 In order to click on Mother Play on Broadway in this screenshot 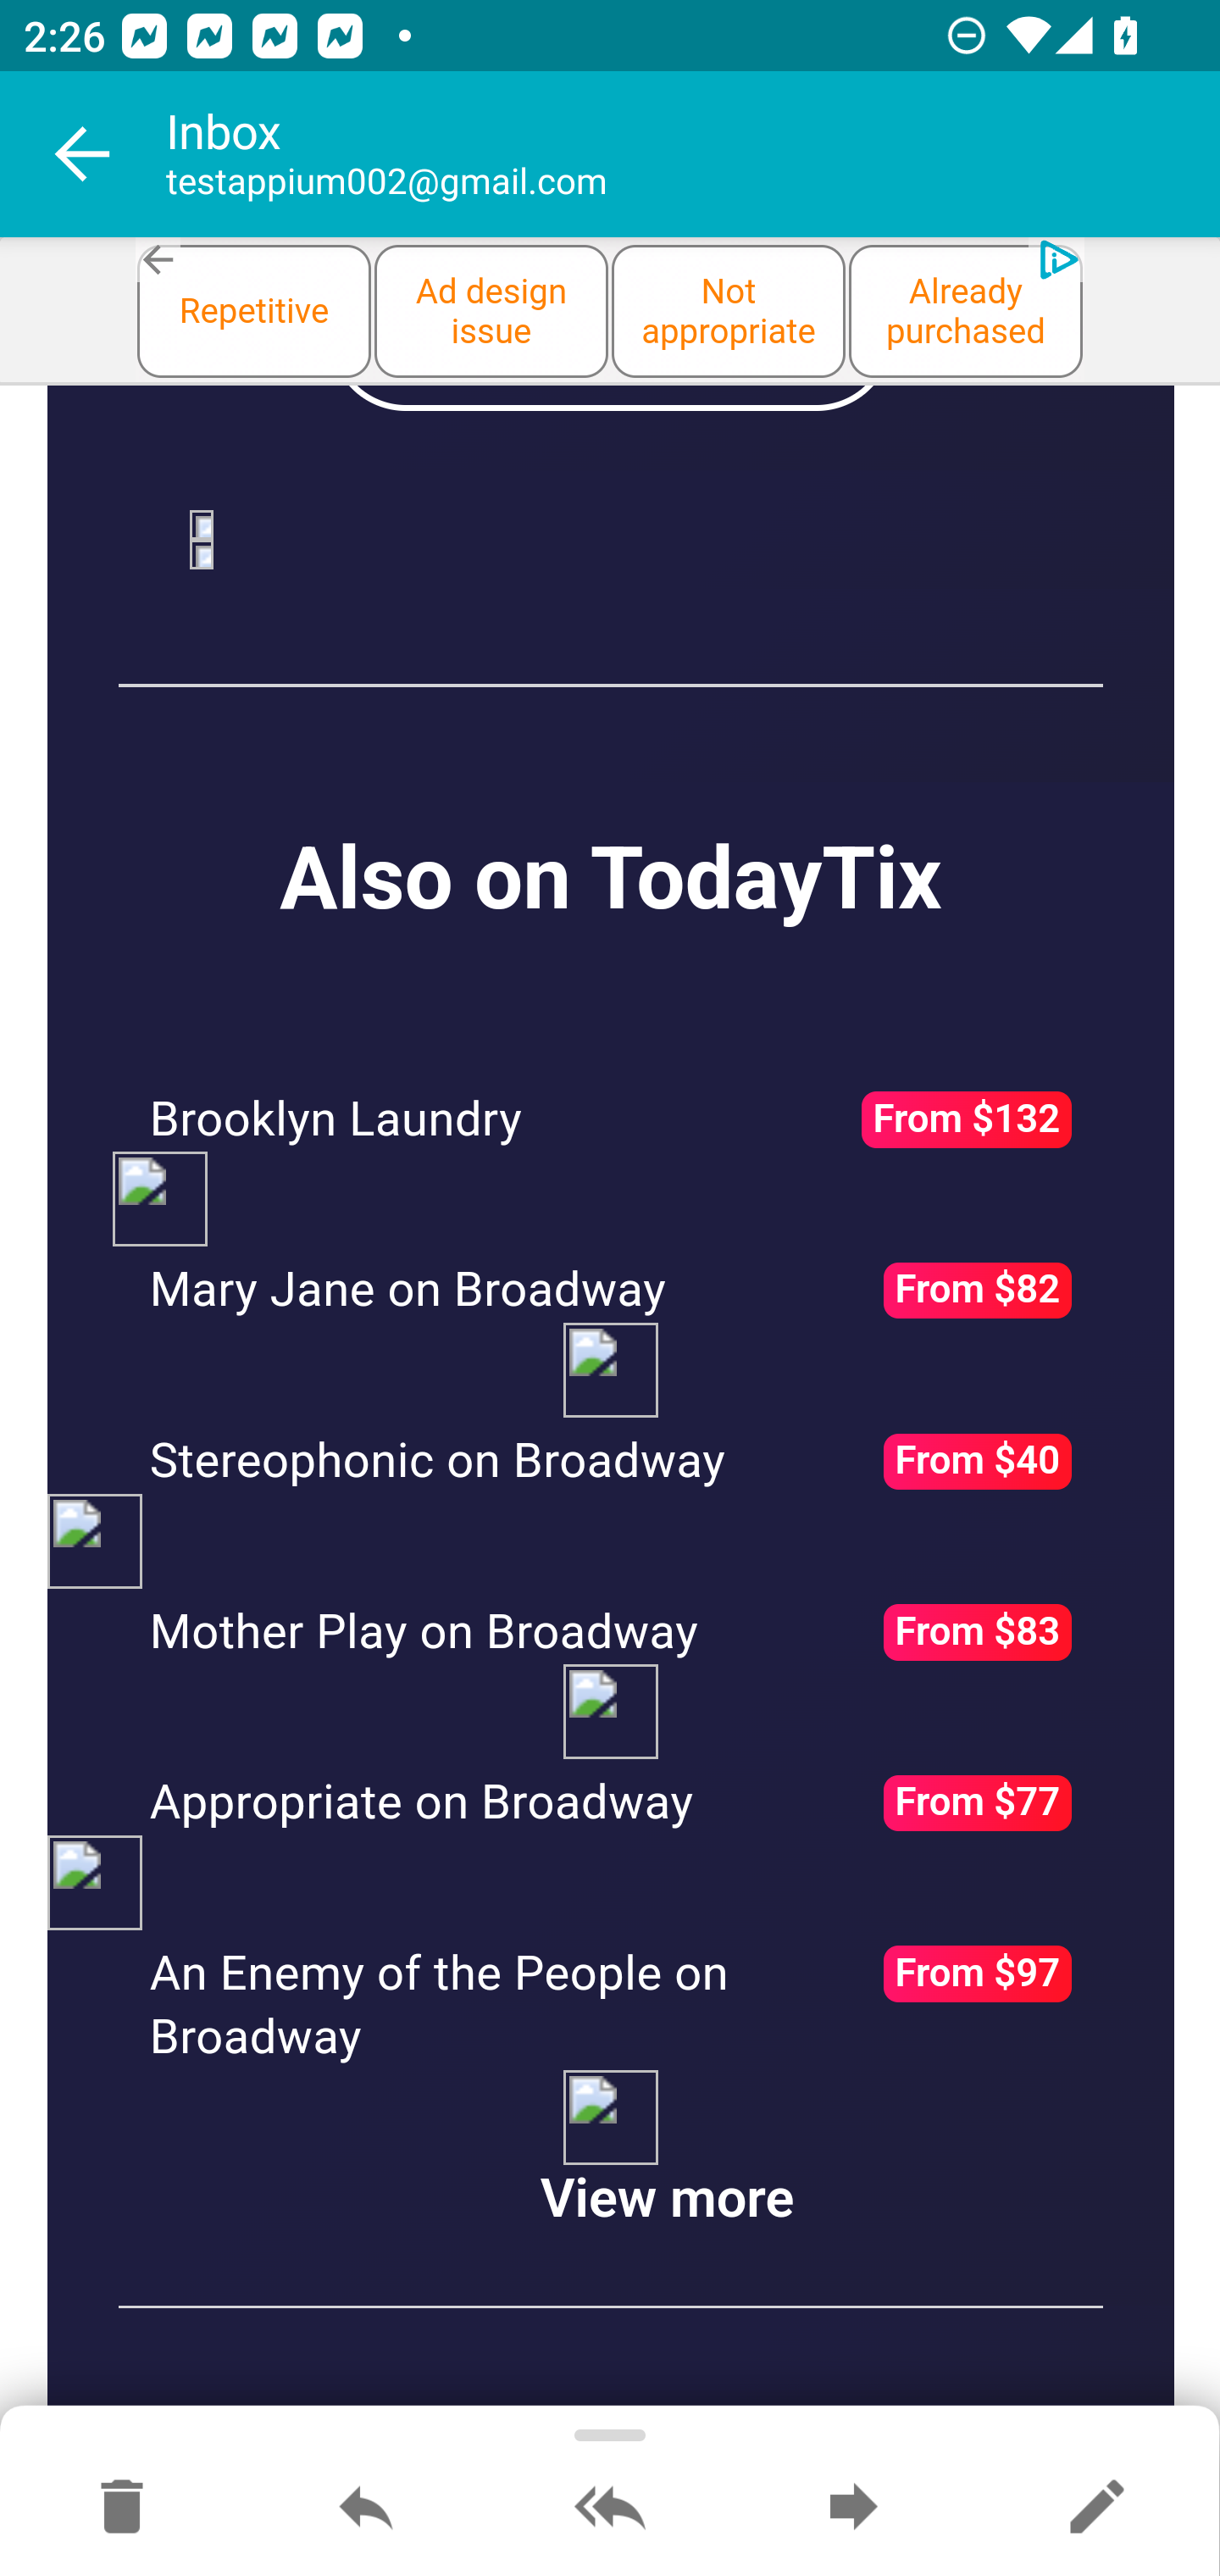, I will do `click(424, 1634)`.